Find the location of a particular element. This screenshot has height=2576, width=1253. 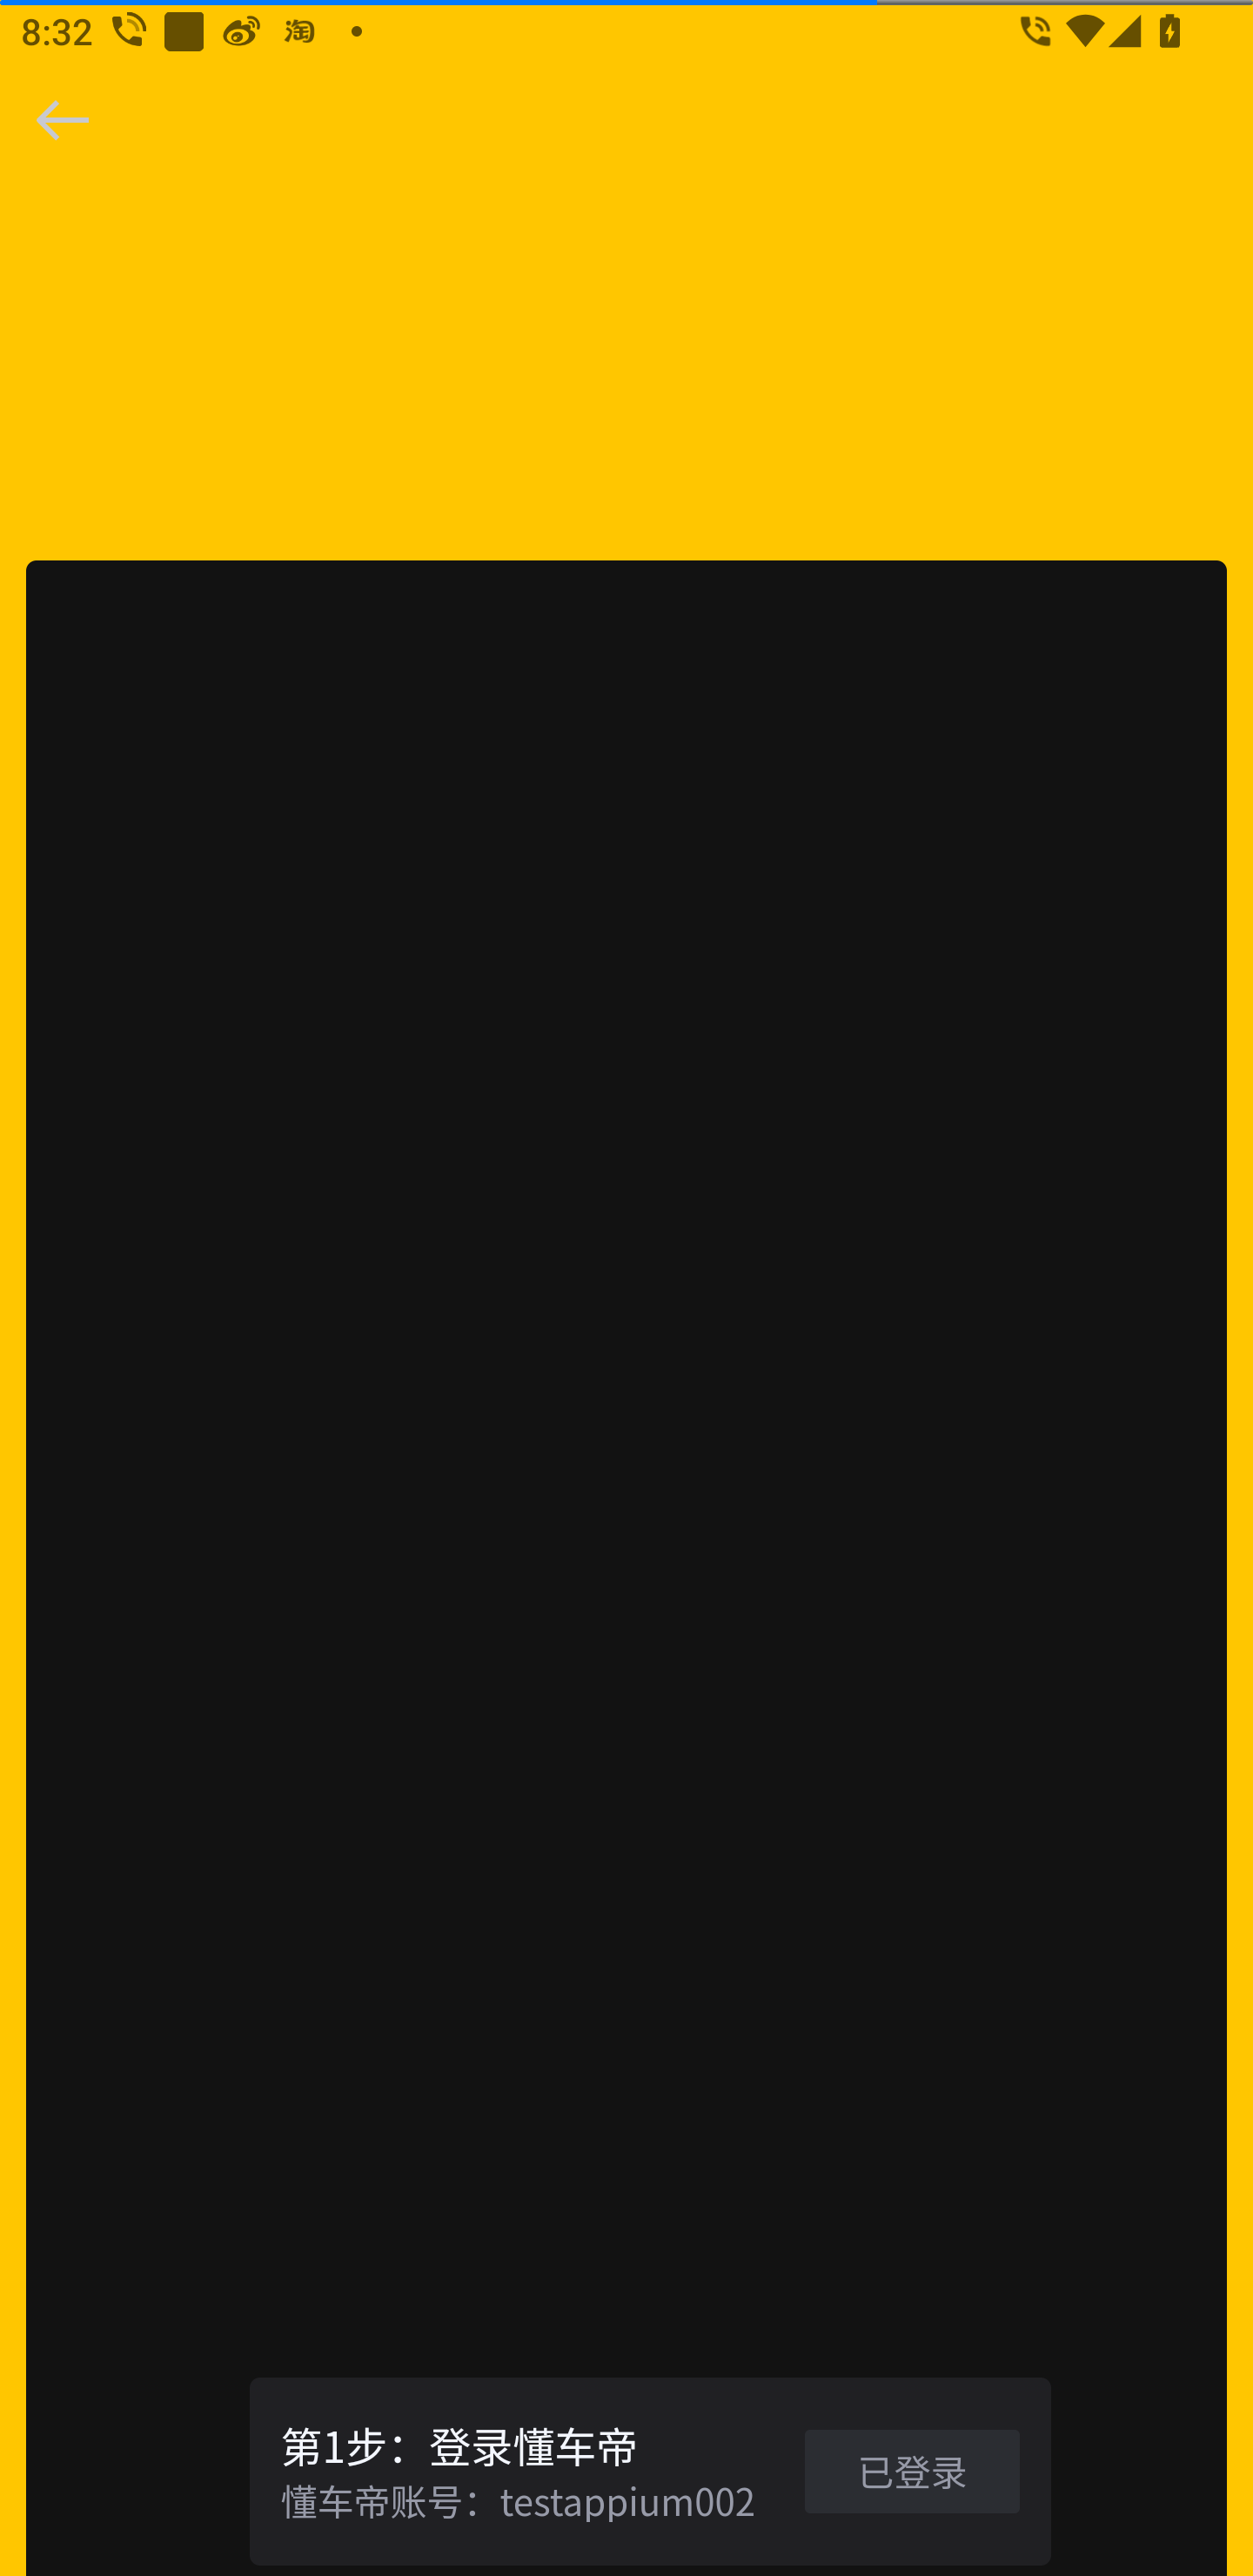

已登录 is located at coordinates (912, 2470).